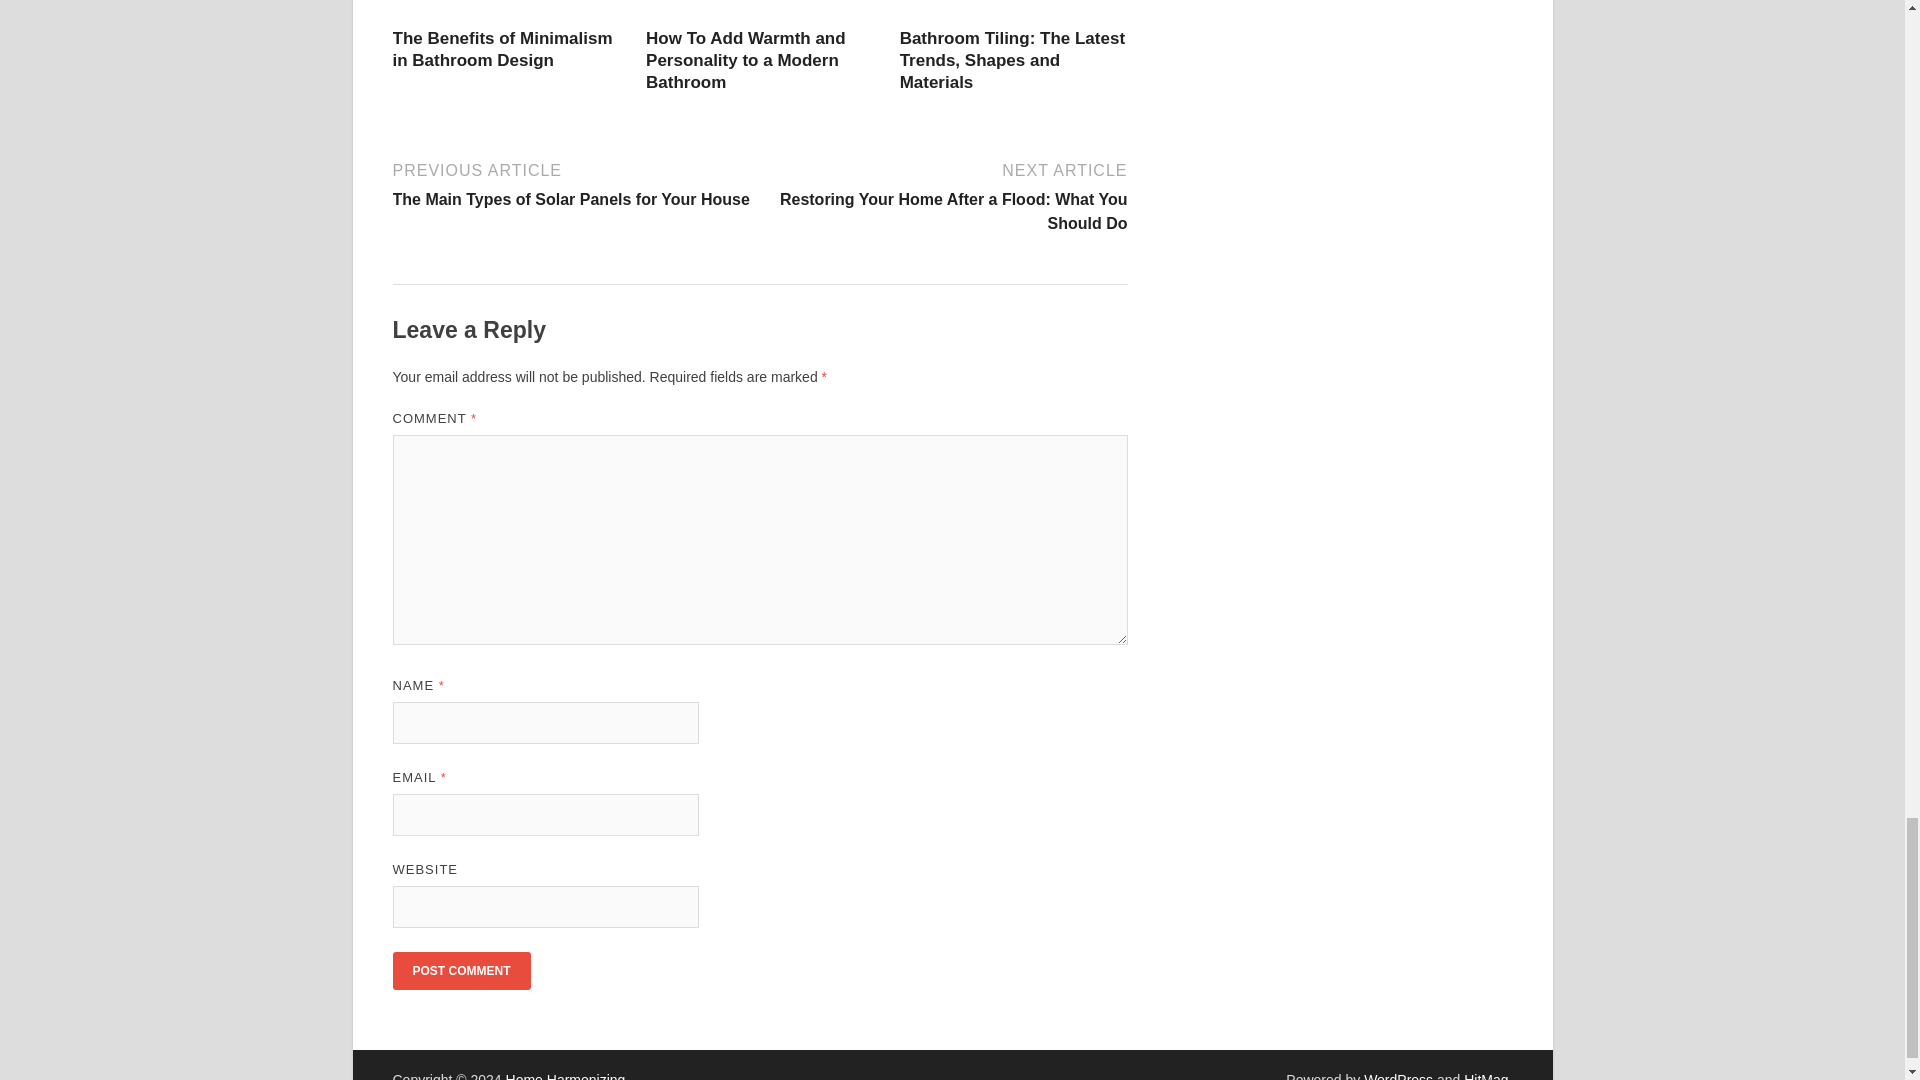 The width and height of the screenshot is (1920, 1080). Describe the element at coordinates (460, 970) in the screenshot. I see `Post Comment` at that location.